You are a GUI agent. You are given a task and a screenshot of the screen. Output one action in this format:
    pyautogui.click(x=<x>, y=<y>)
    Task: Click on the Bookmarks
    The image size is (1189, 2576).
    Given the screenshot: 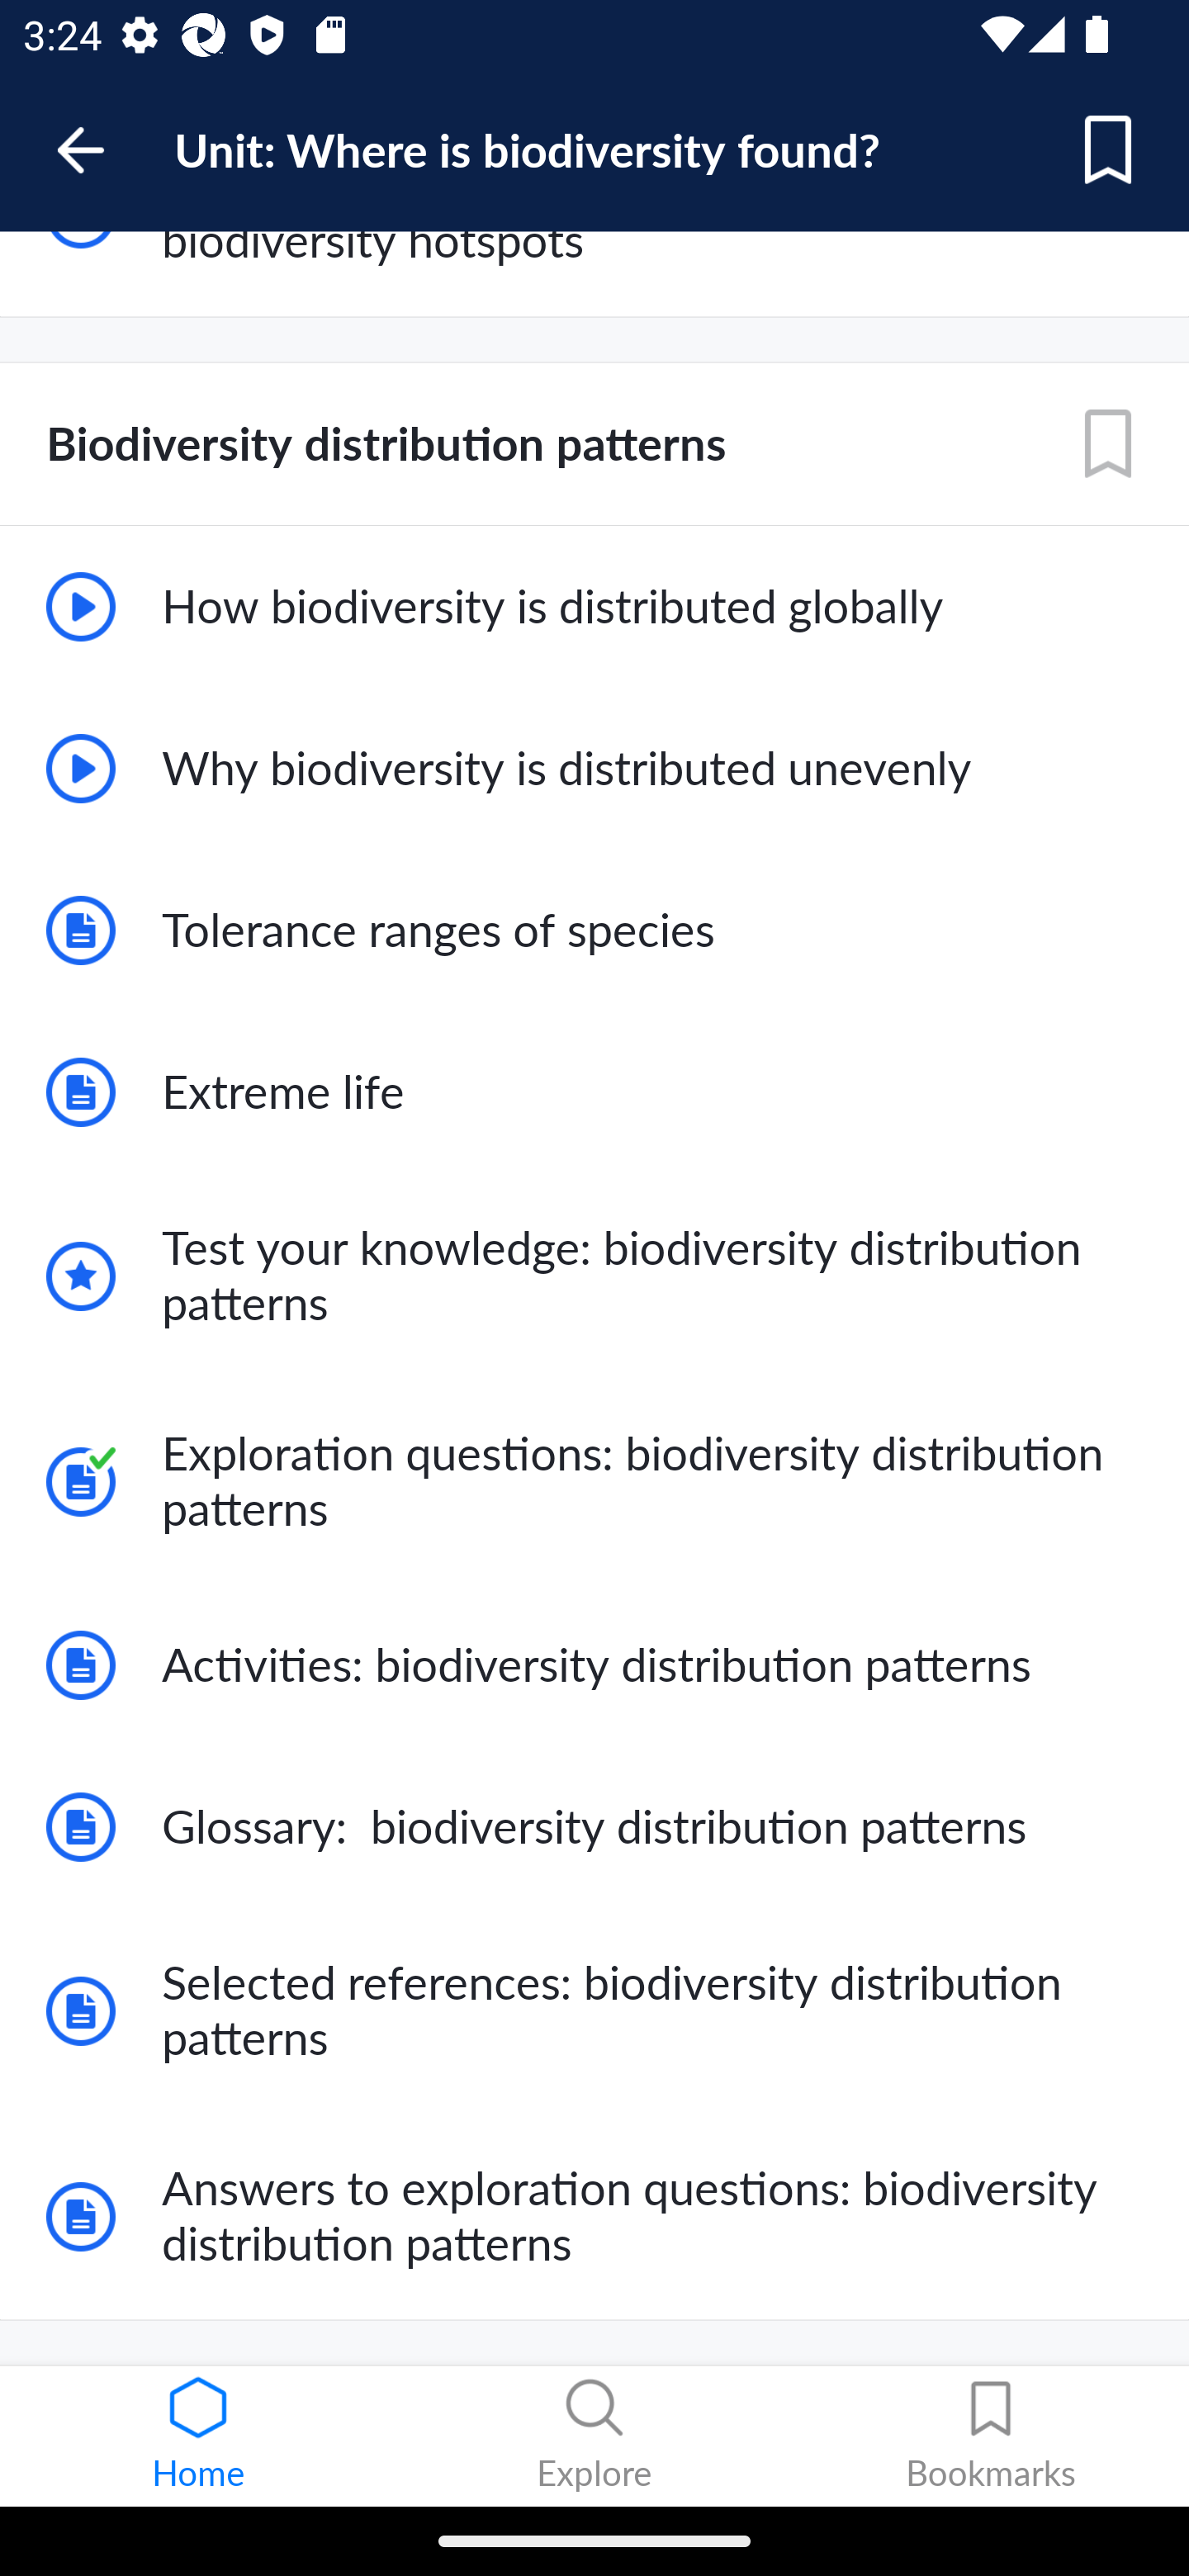 What is the action you would take?
    pyautogui.click(x=991, y=2436)
    